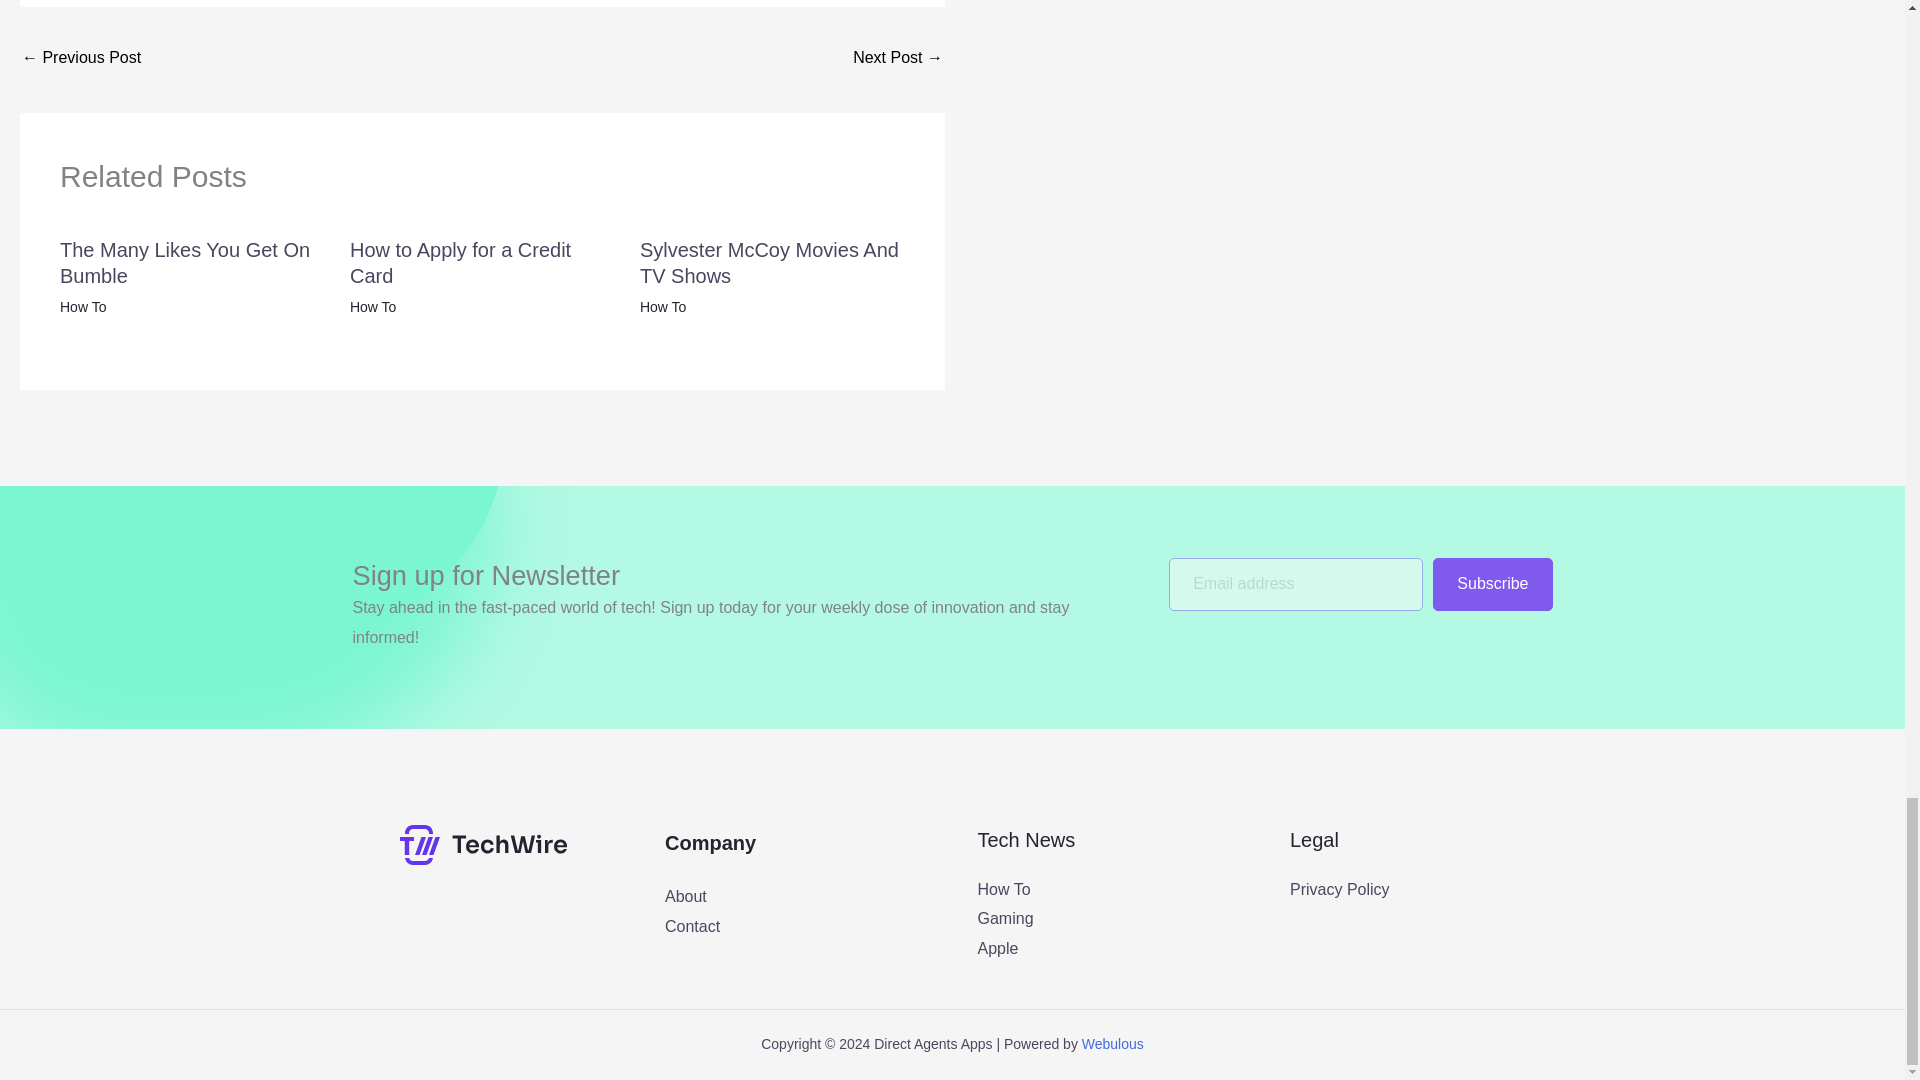 This screenshot has height=1080, width=1920. Describe the element at coordinates (1296, 584) in the screenshot. I see `Please fill in this field.` at that location.